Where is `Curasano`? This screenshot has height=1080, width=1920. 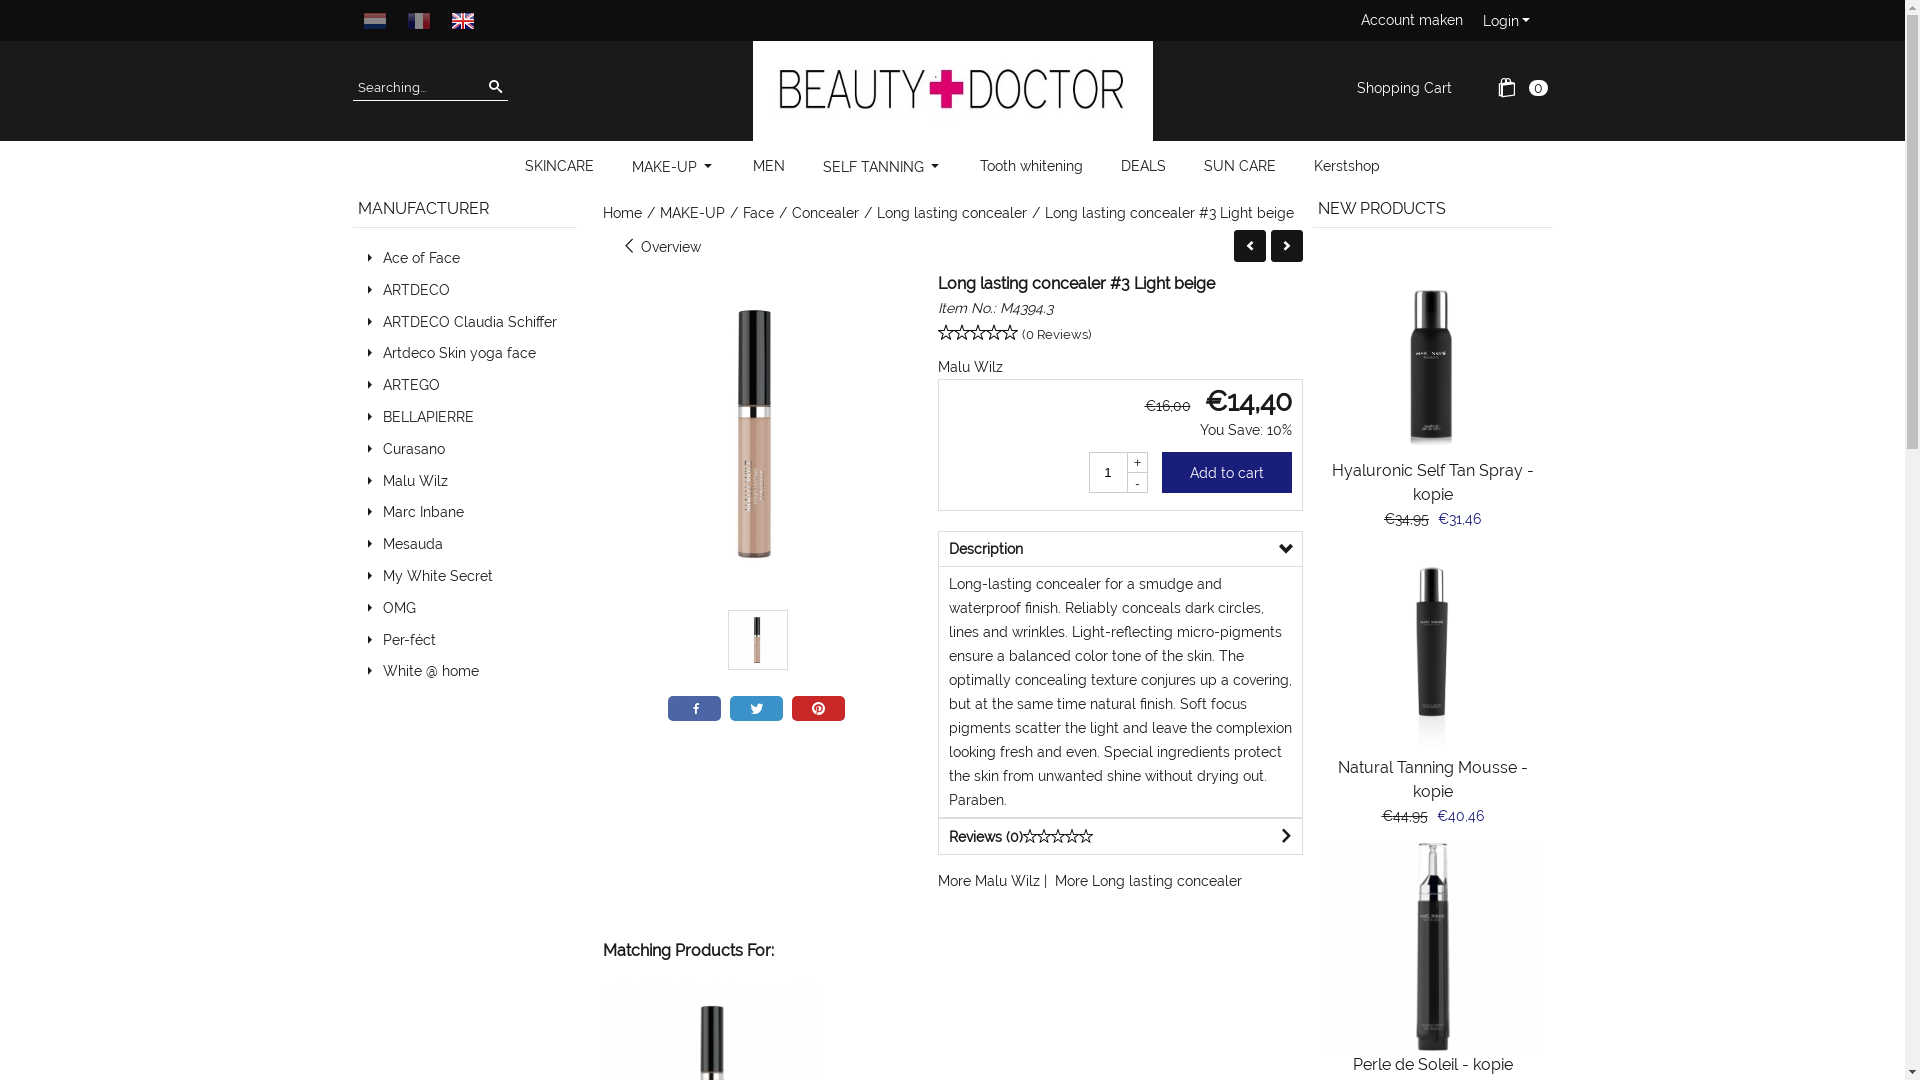
Curasano is located at coordinates (413, 449).